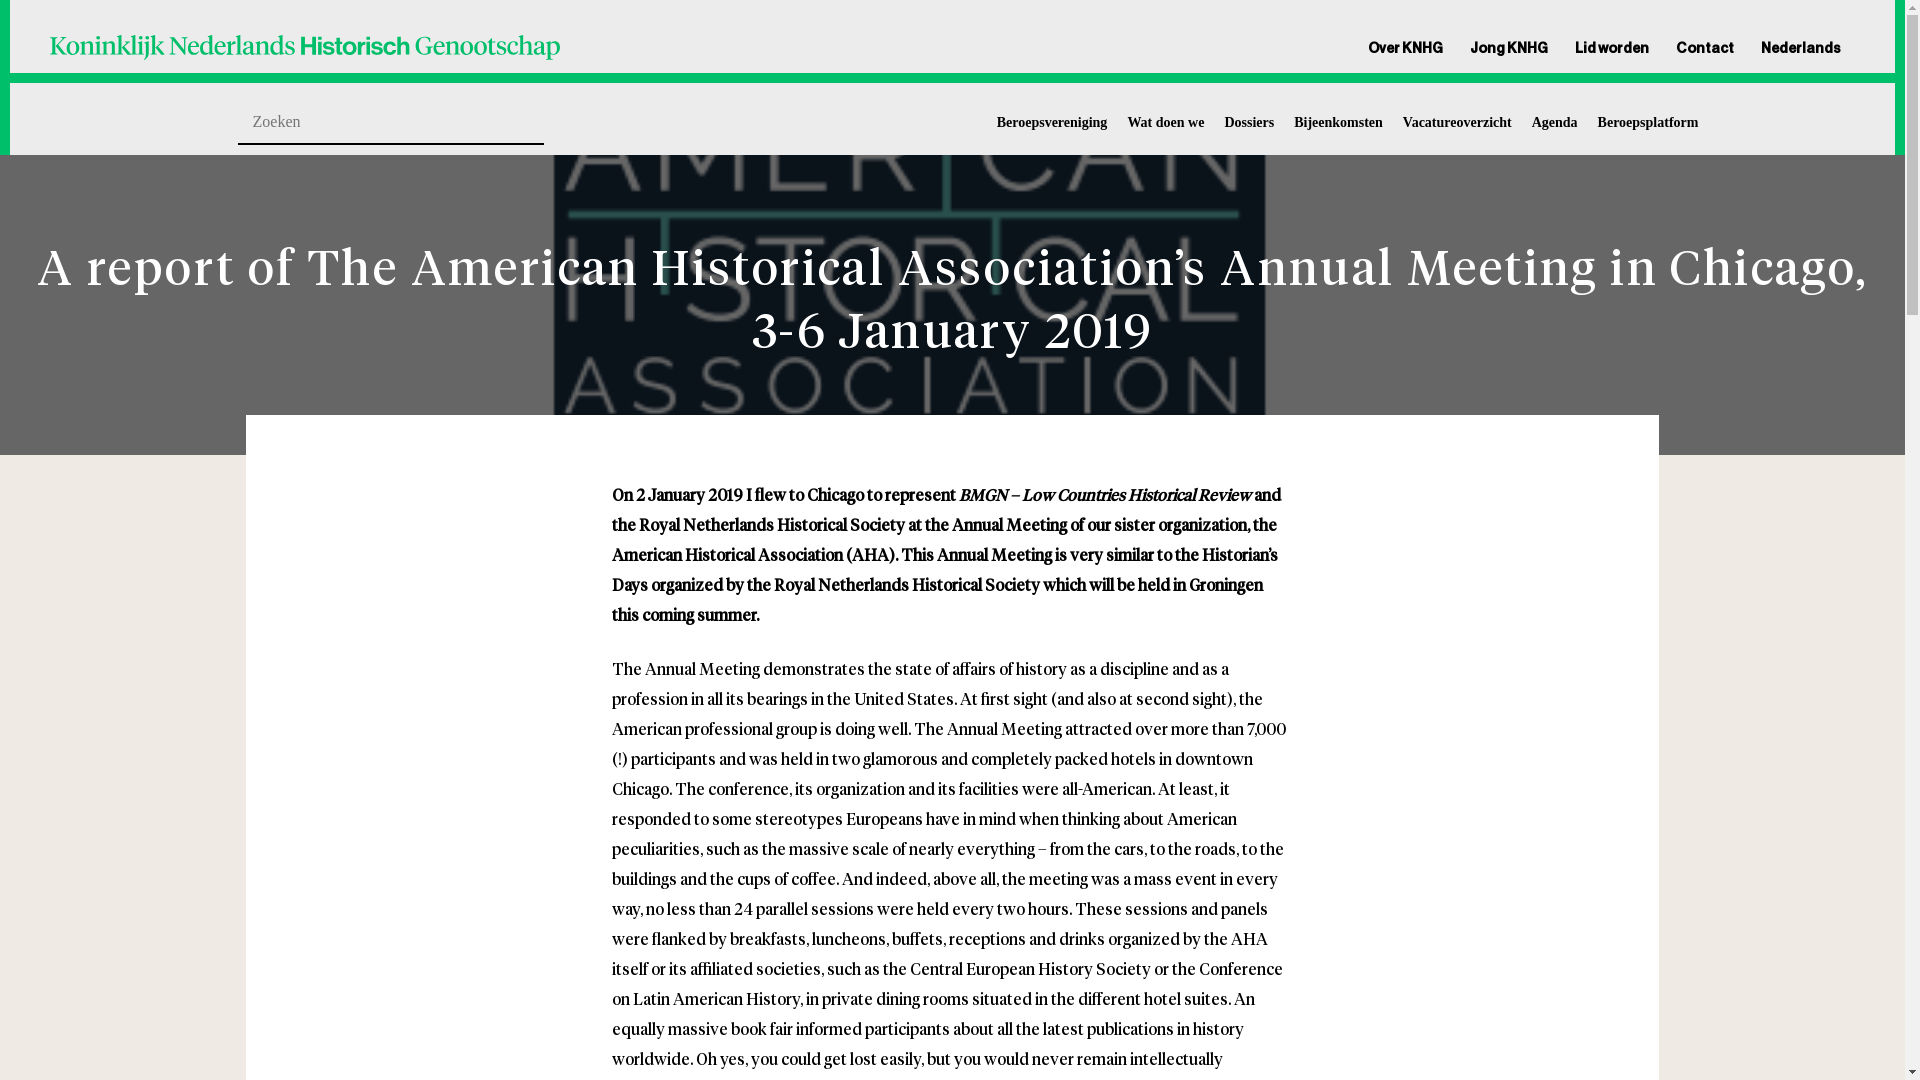 The width and height of the screenshot is (1920, 1080). I want to click on Contact, so click(1704, 47).